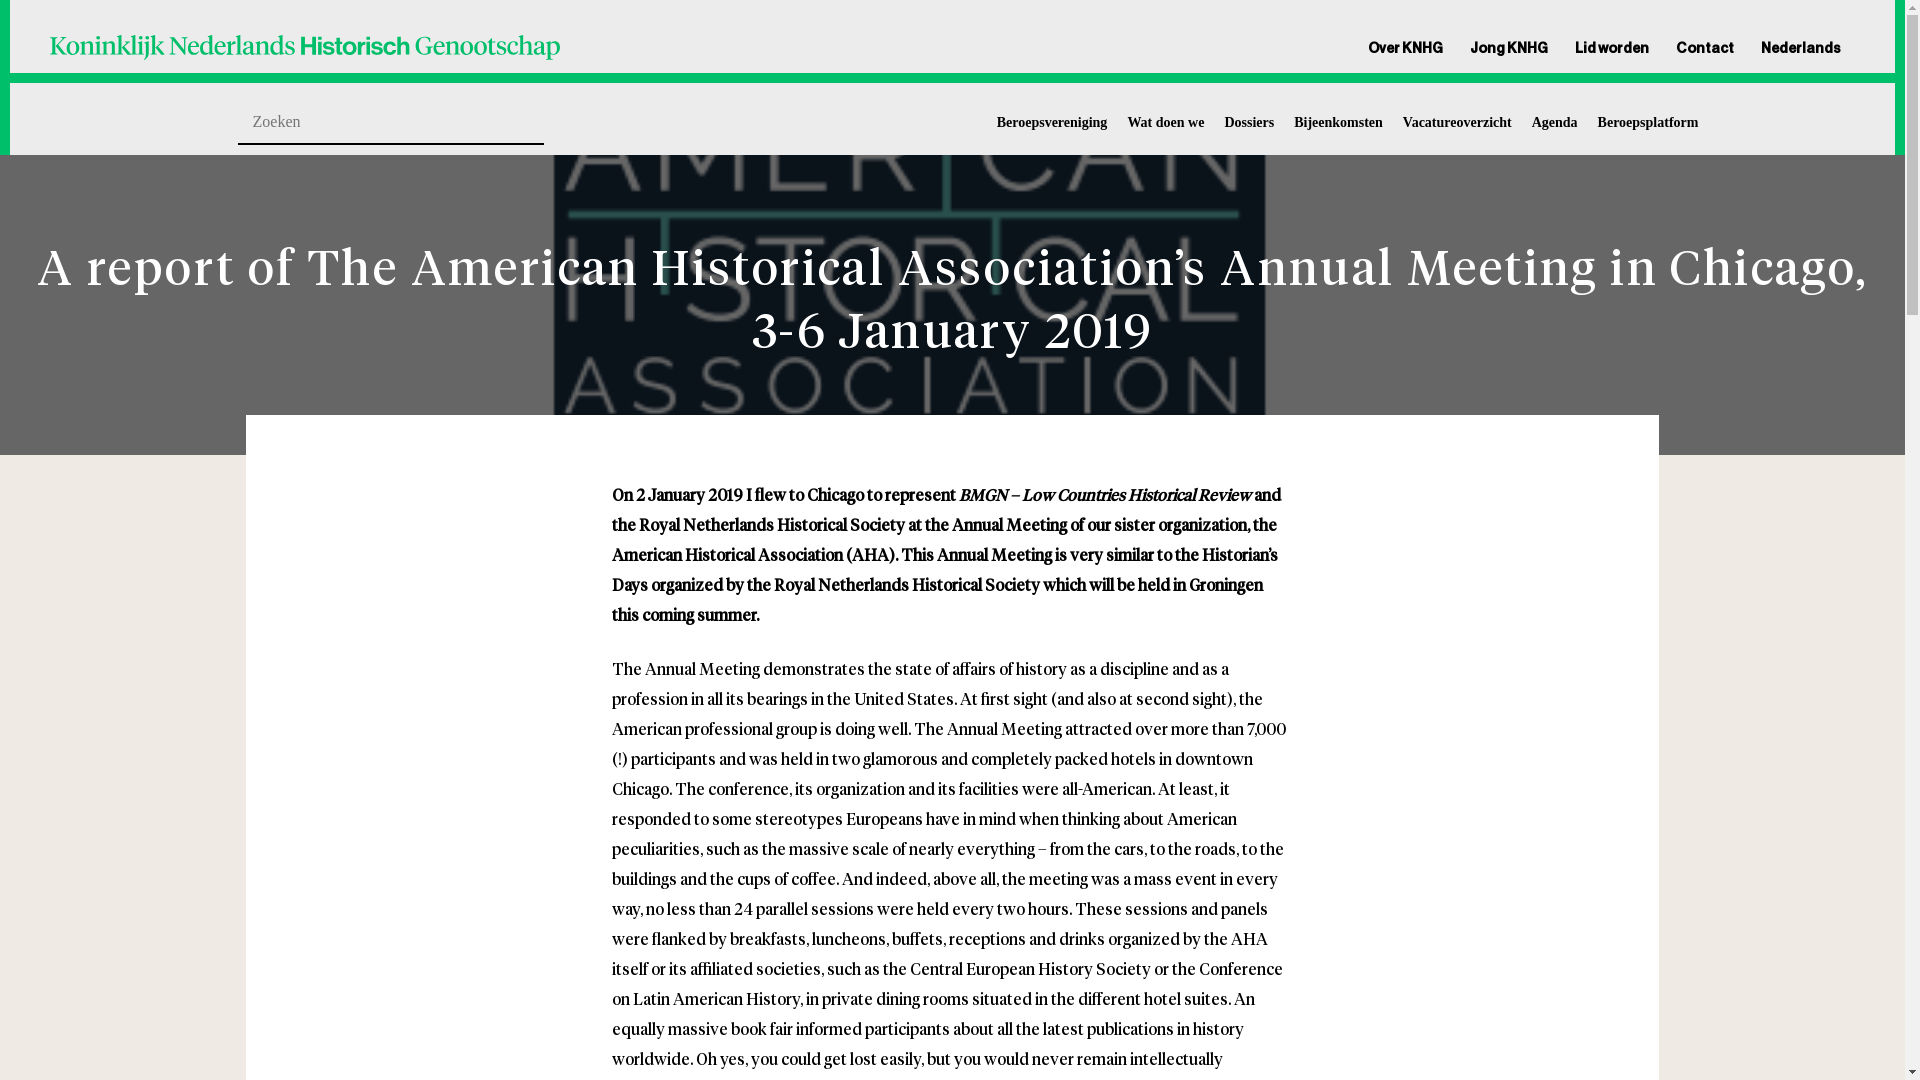 The width and height of the screenshot is (1920, 1080). I want to click on Contact, so click(1704, 47).